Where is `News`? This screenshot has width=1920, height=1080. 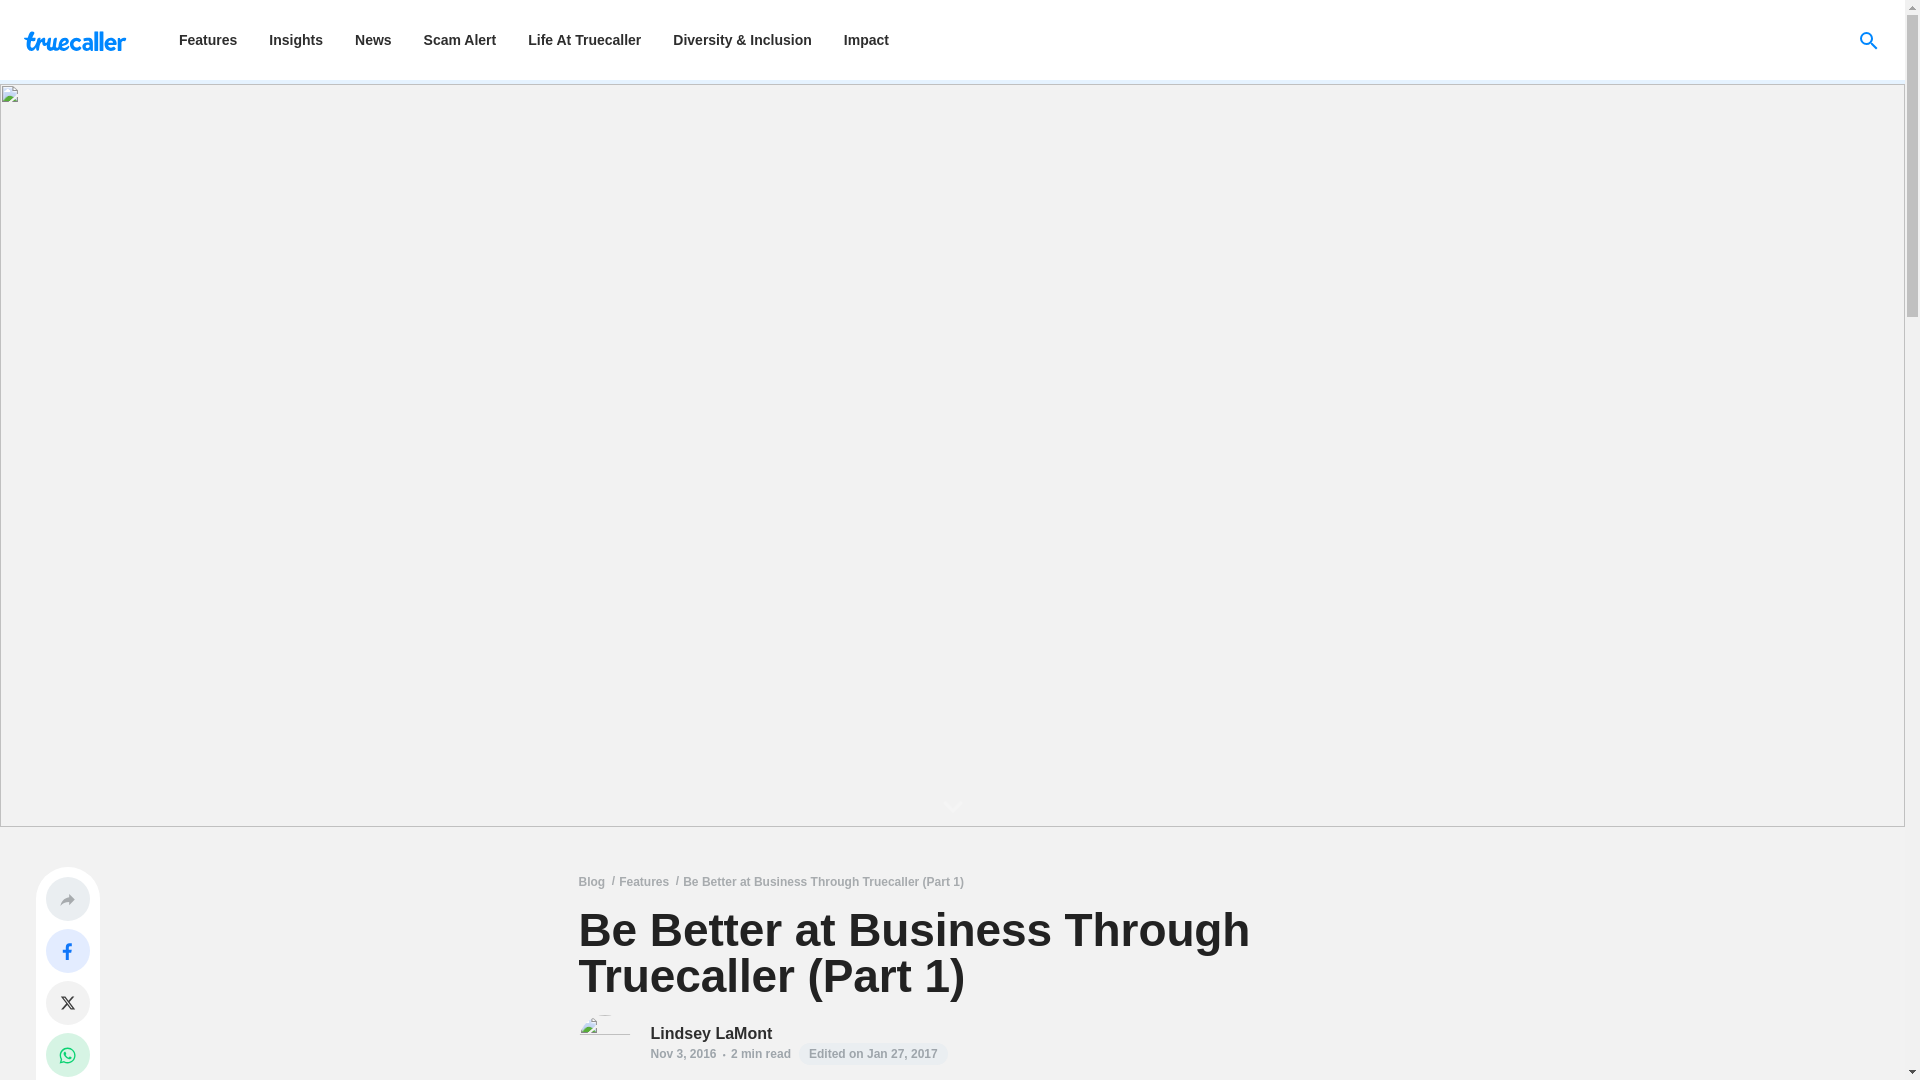
News is located at coordinates (373, 40).